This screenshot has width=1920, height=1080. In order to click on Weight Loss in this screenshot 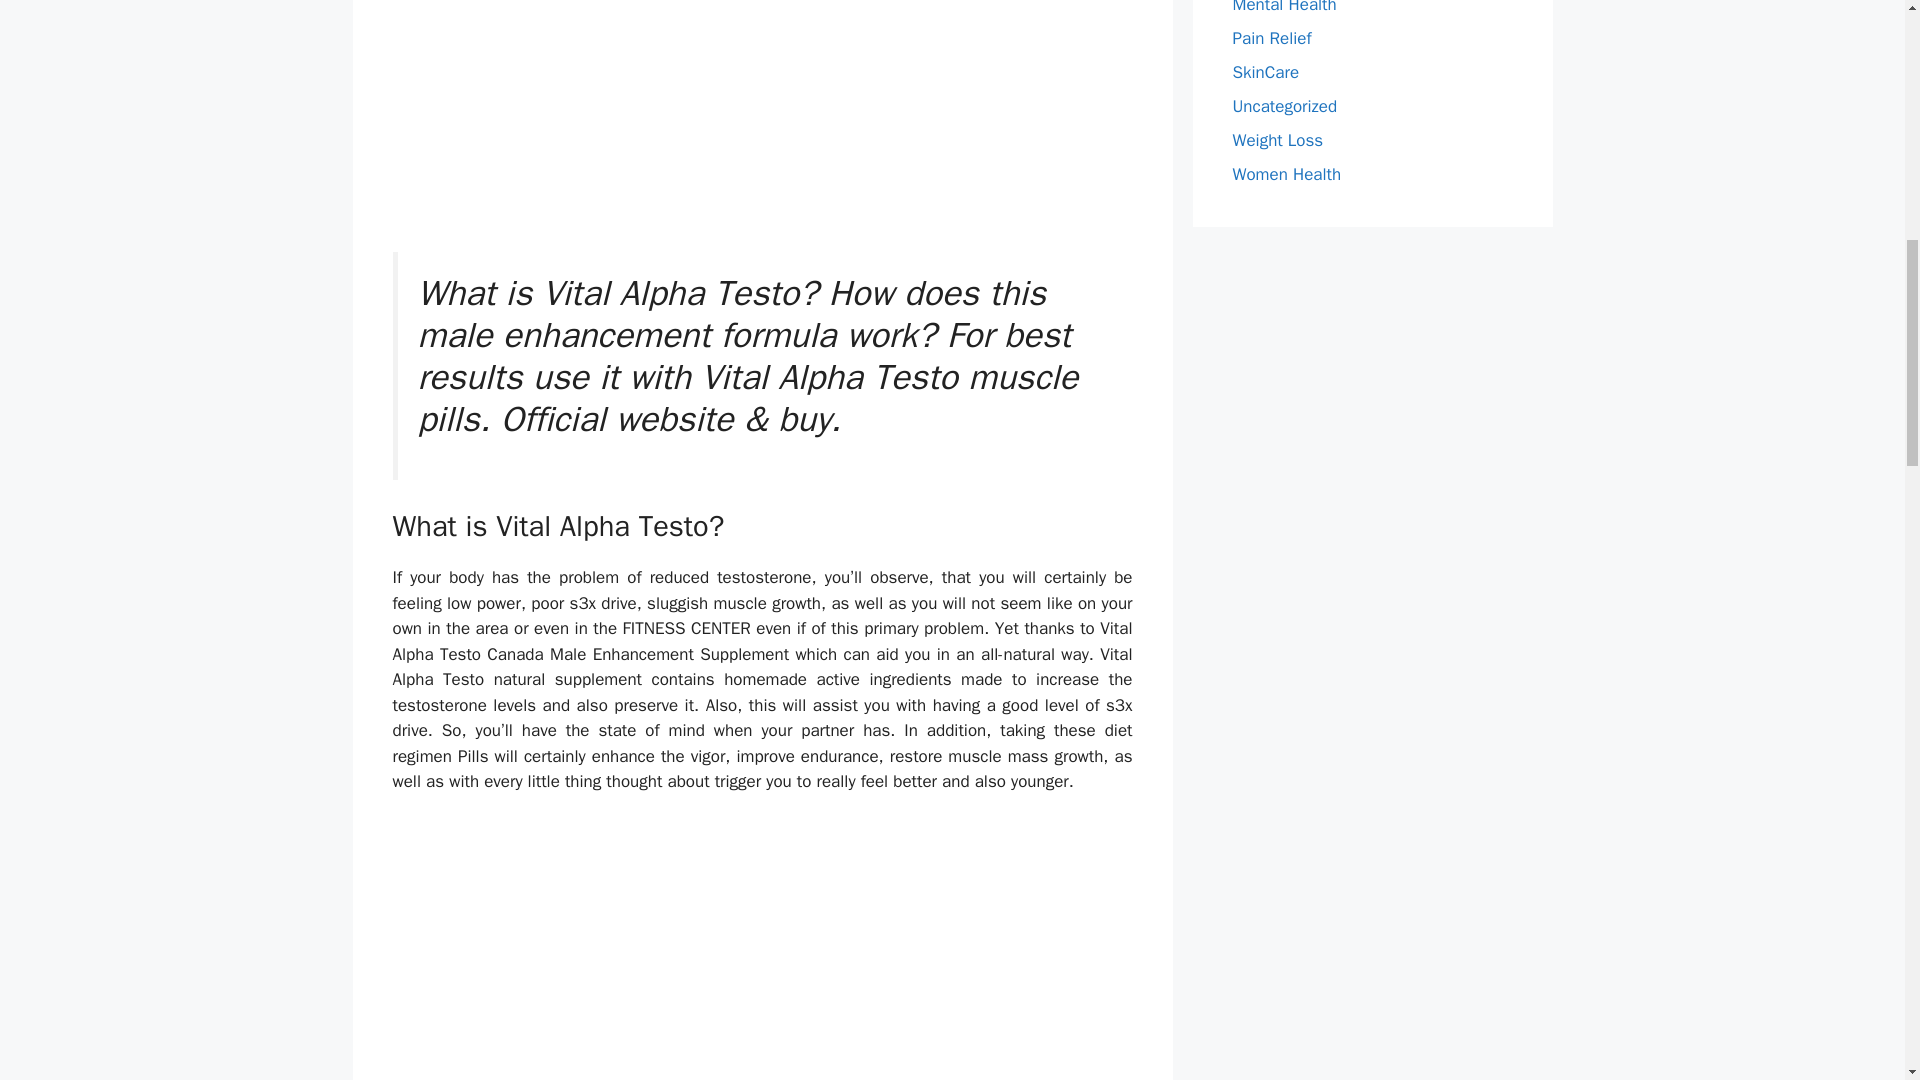, I will do `click(1277, 140)`.